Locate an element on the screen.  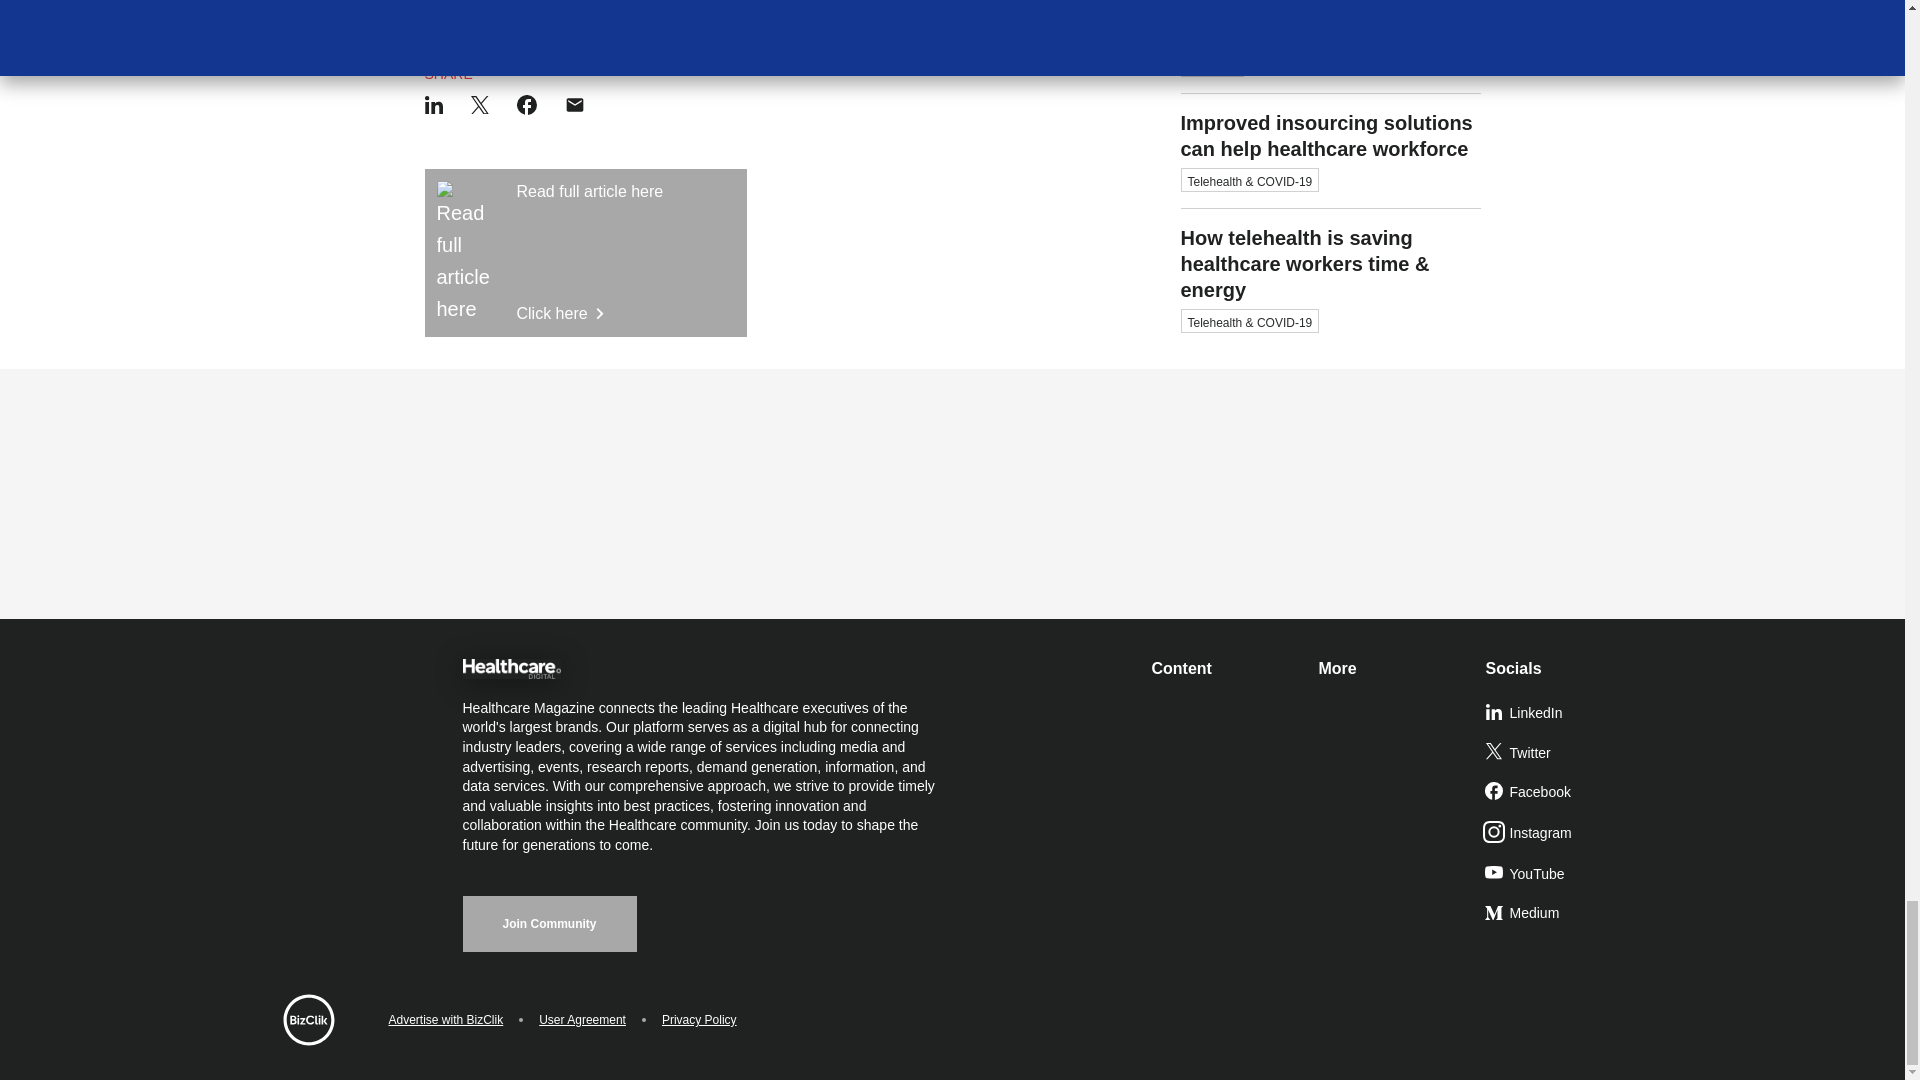
Advertise with BizClik is located at coordinates (585, 252).